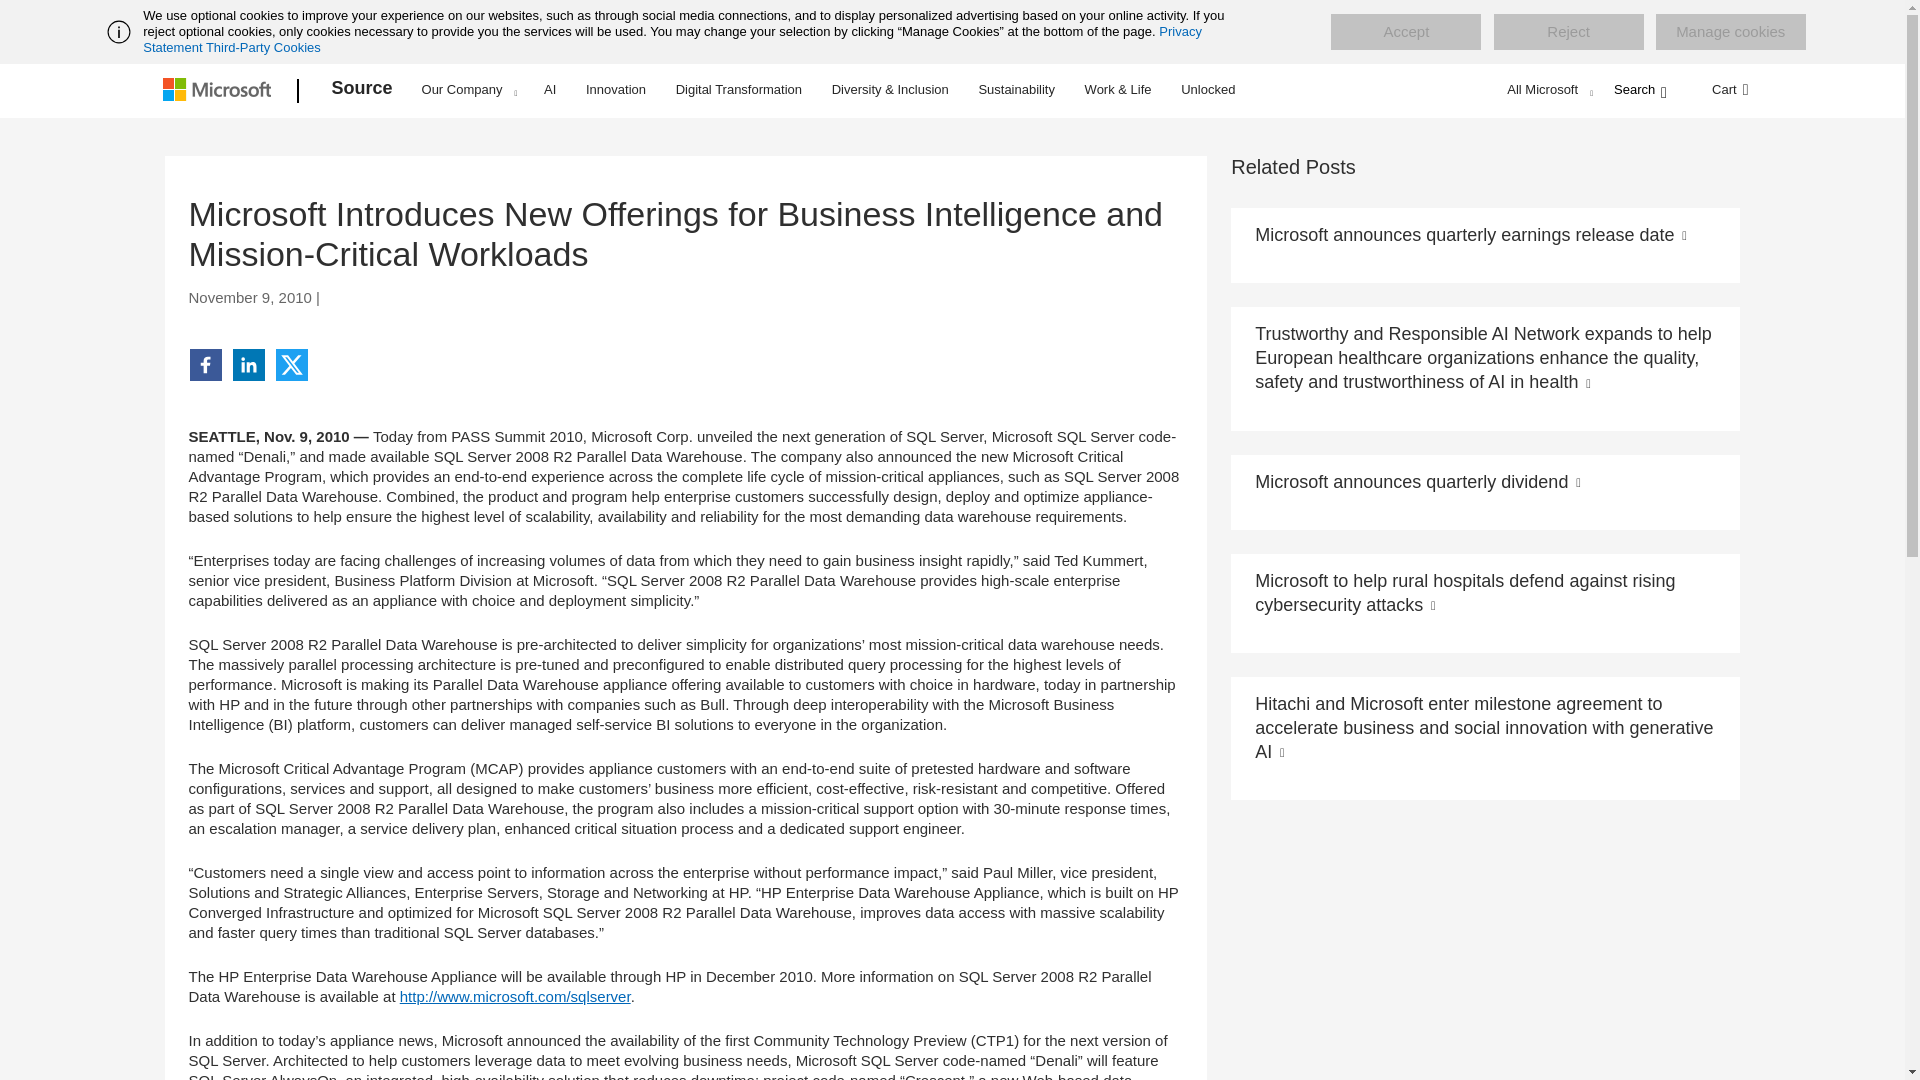 This screenshot has height=1080, width=1920. I want to click on Unlocked, so click(1208, 88).